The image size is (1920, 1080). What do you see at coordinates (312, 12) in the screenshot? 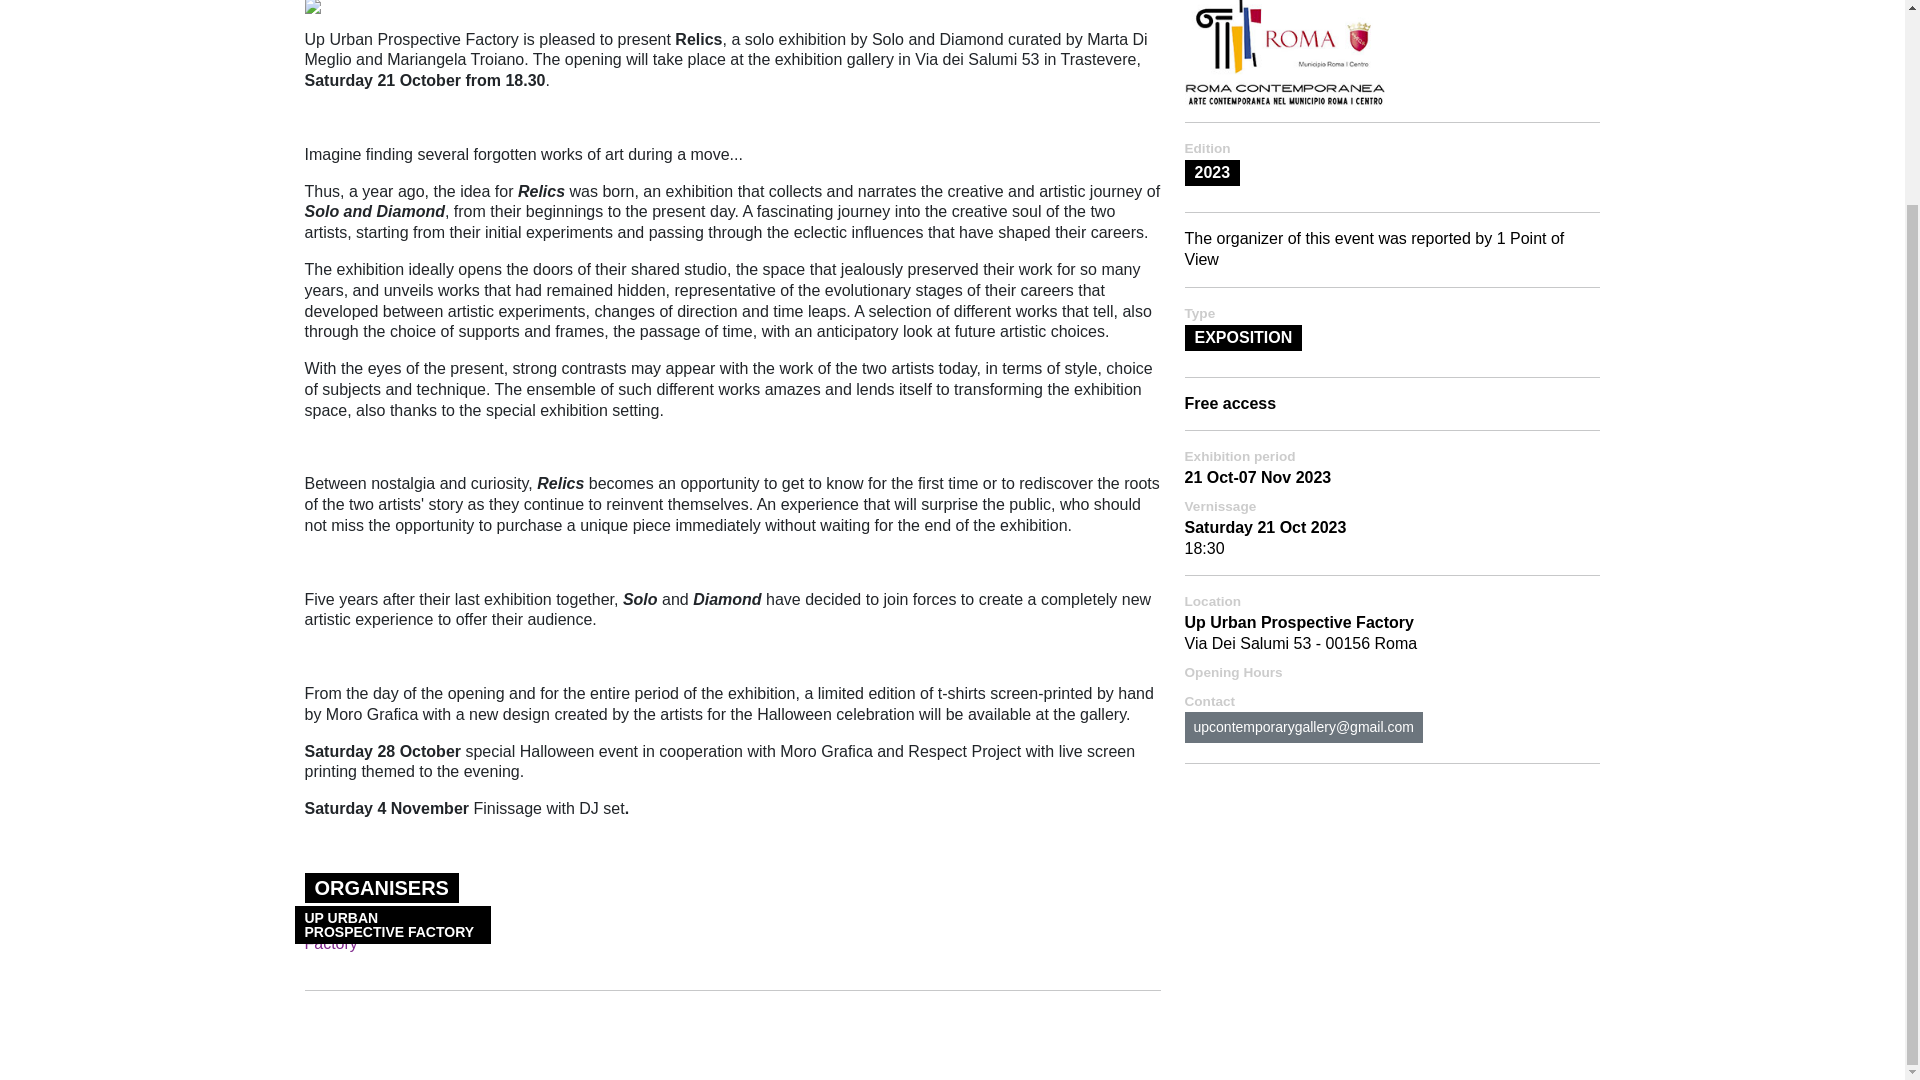
I see `RELICS` at bounding box center [312, 12].